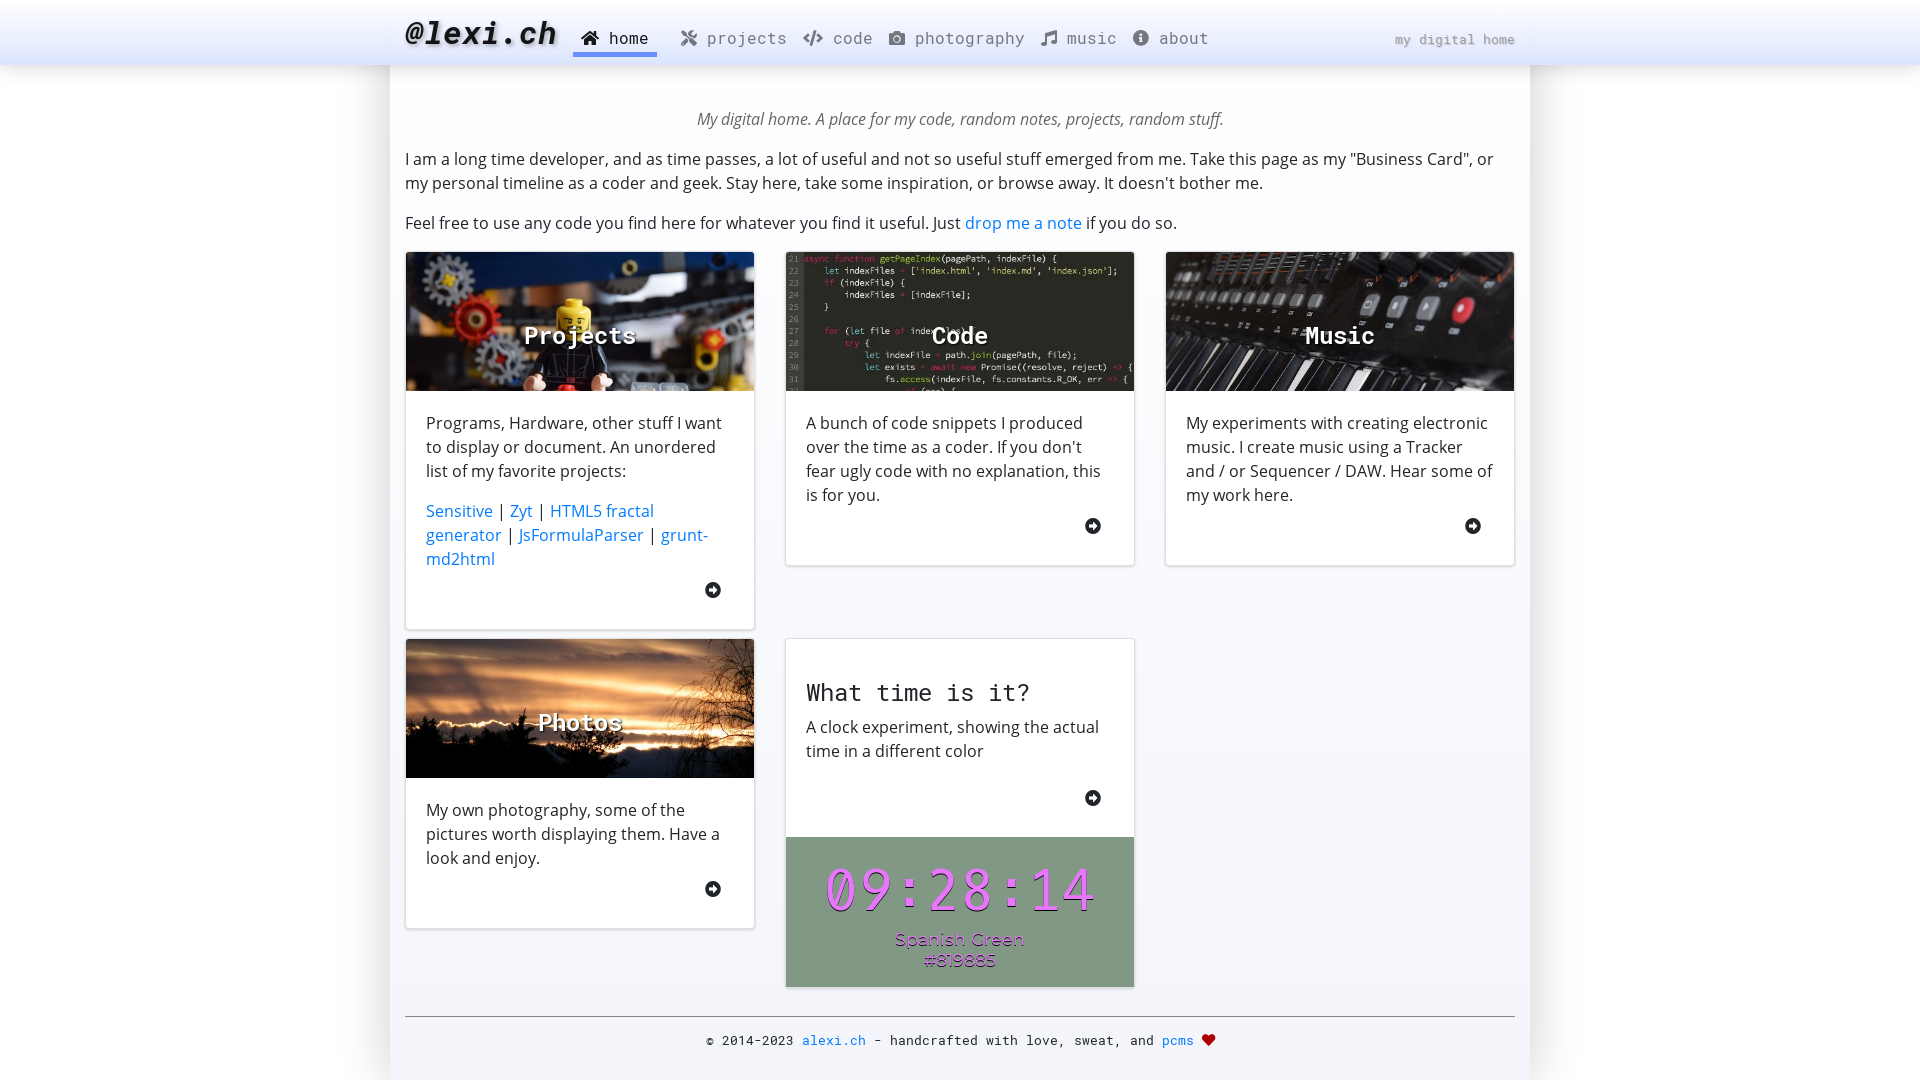  I want to click on HTML5 fractal generator, so click(540, 523).